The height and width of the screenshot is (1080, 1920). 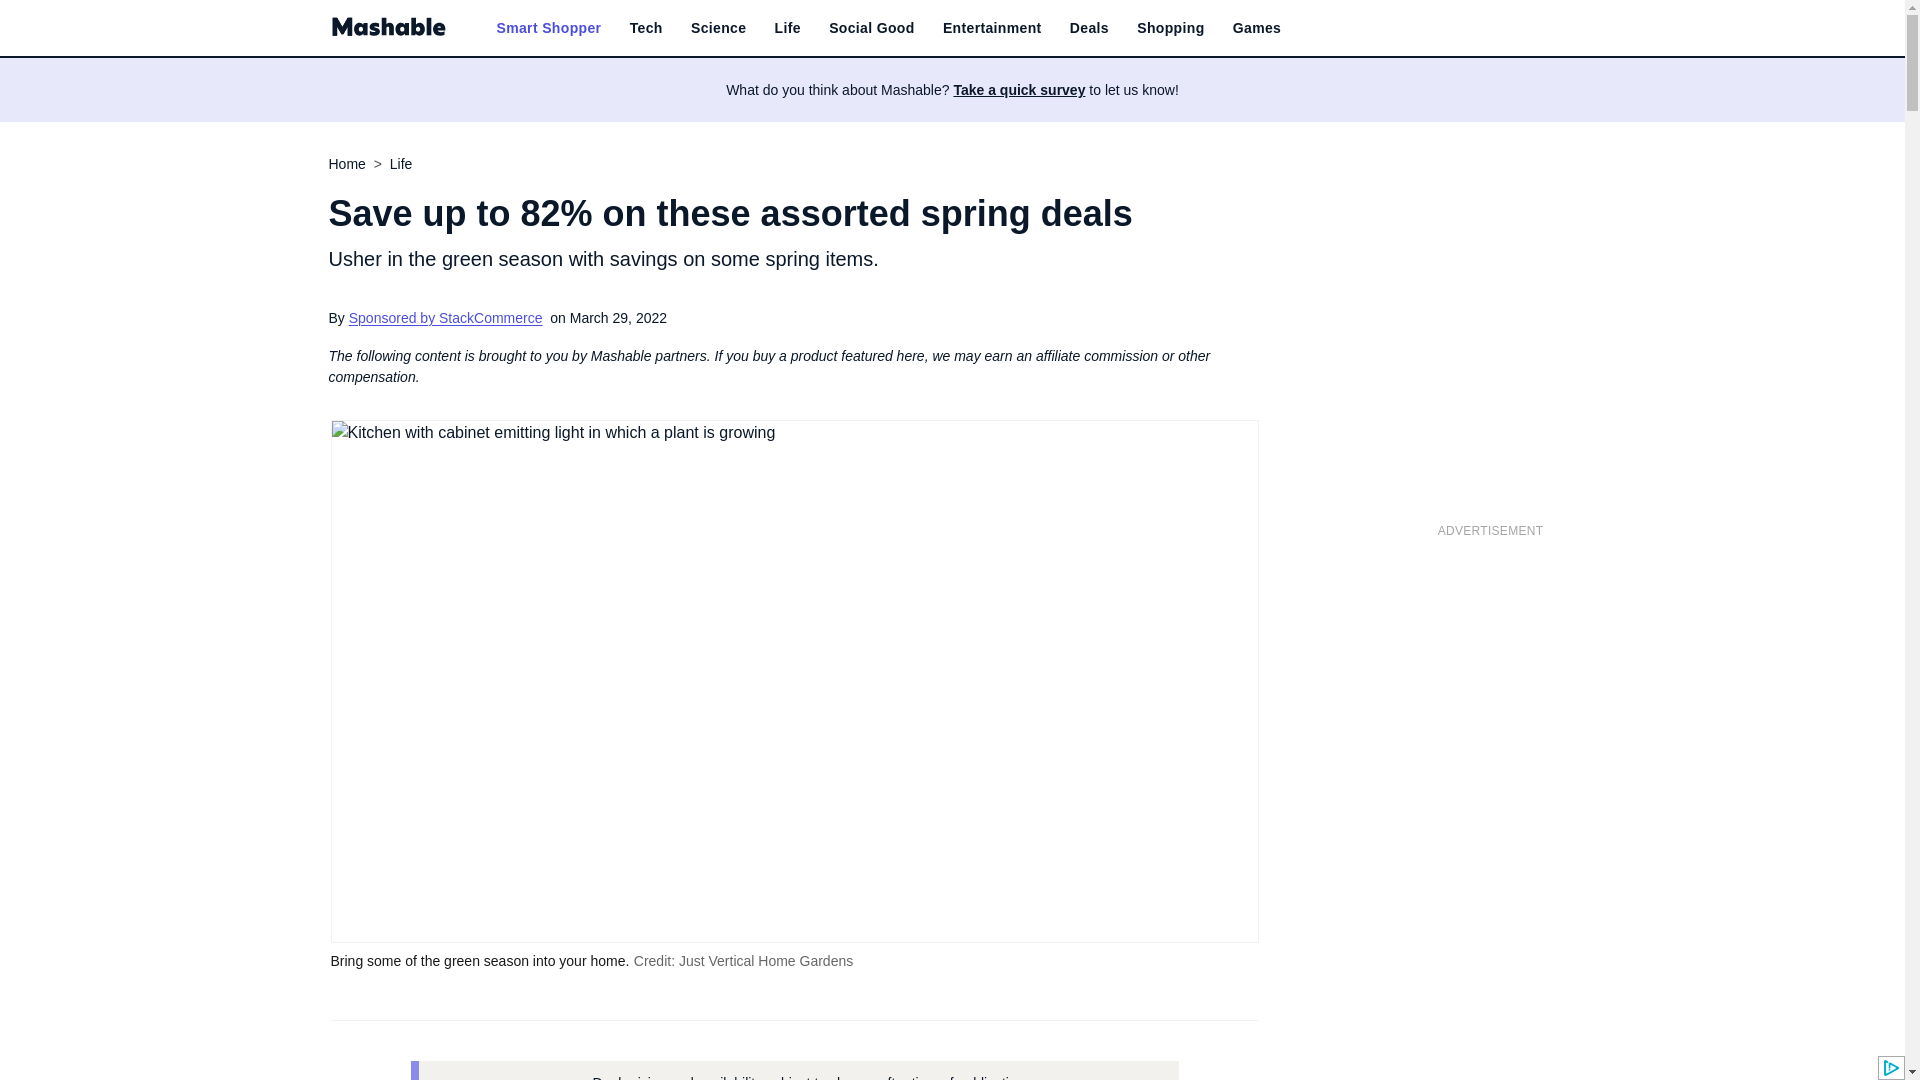 I want to click on Smart Shopper, so click(x=548, y=28).